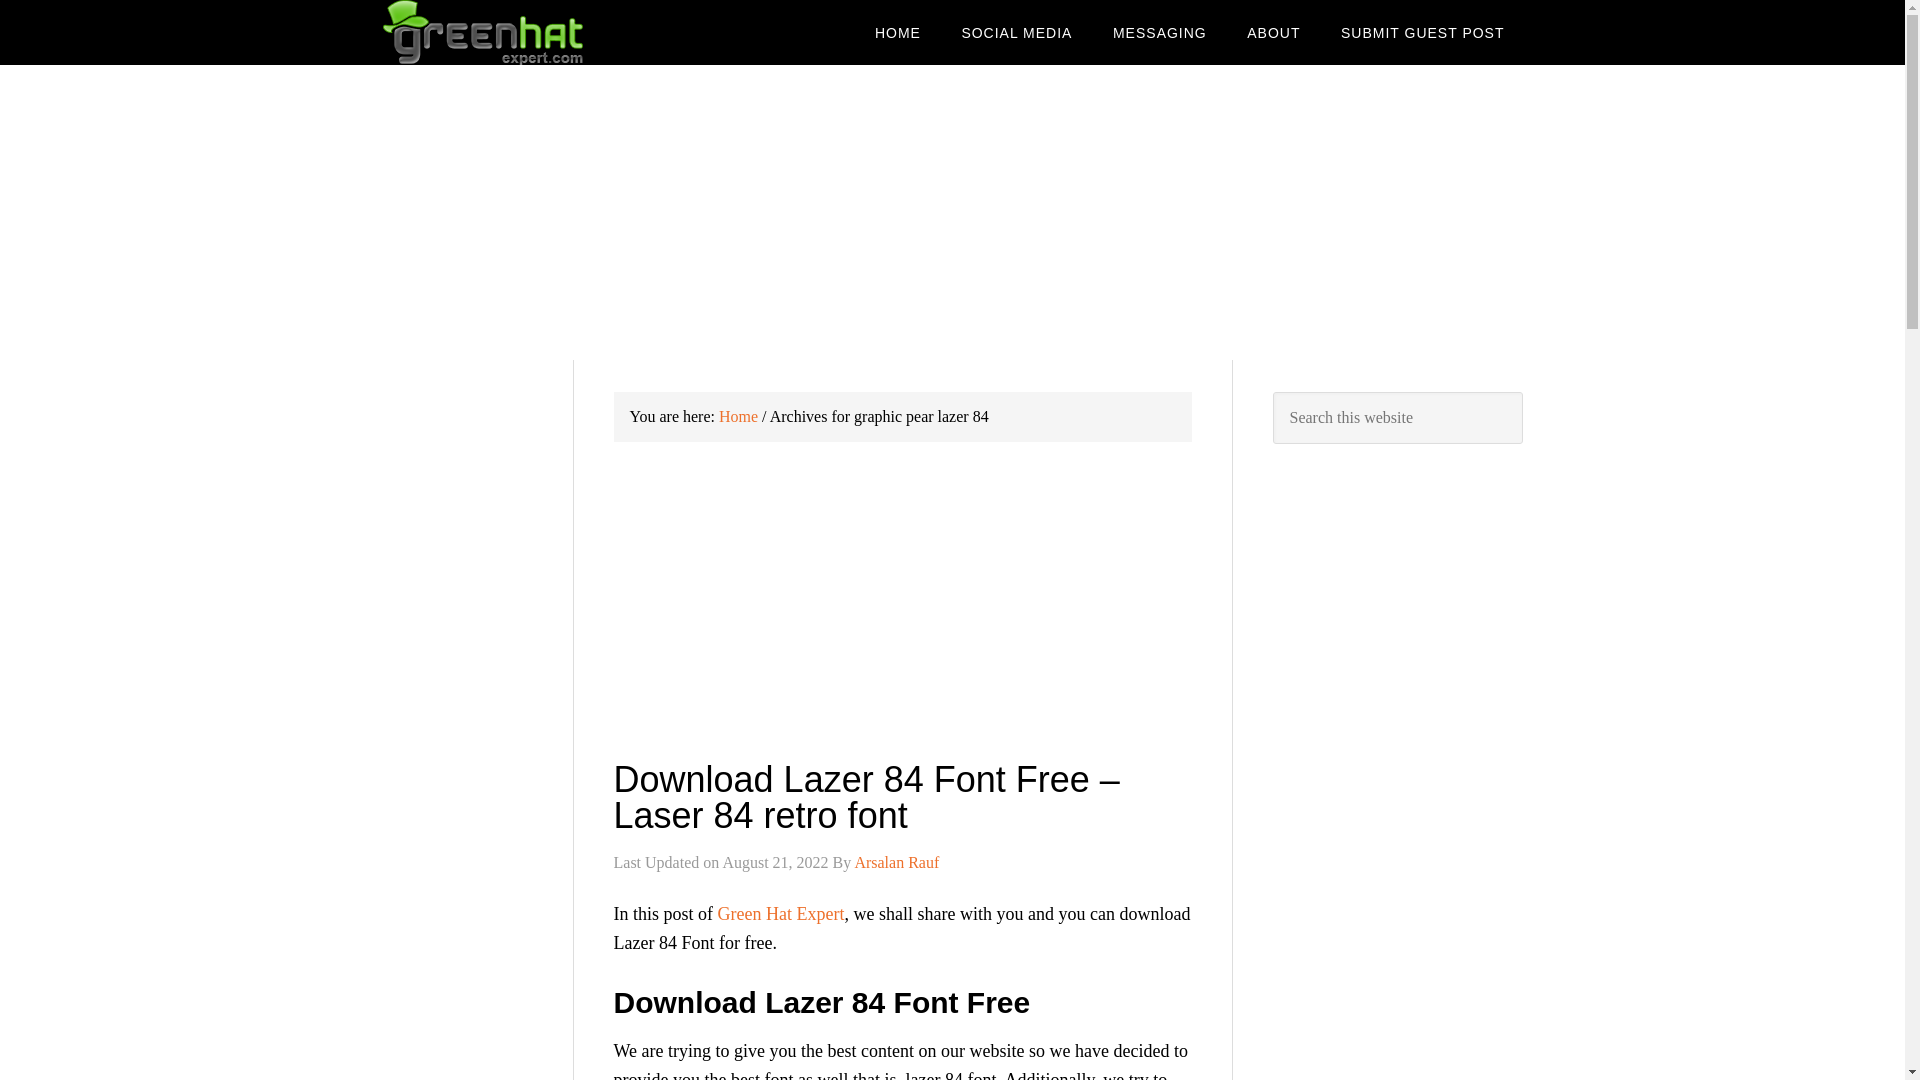  I want to click on Arsalan Rauf, so click(896, 862).